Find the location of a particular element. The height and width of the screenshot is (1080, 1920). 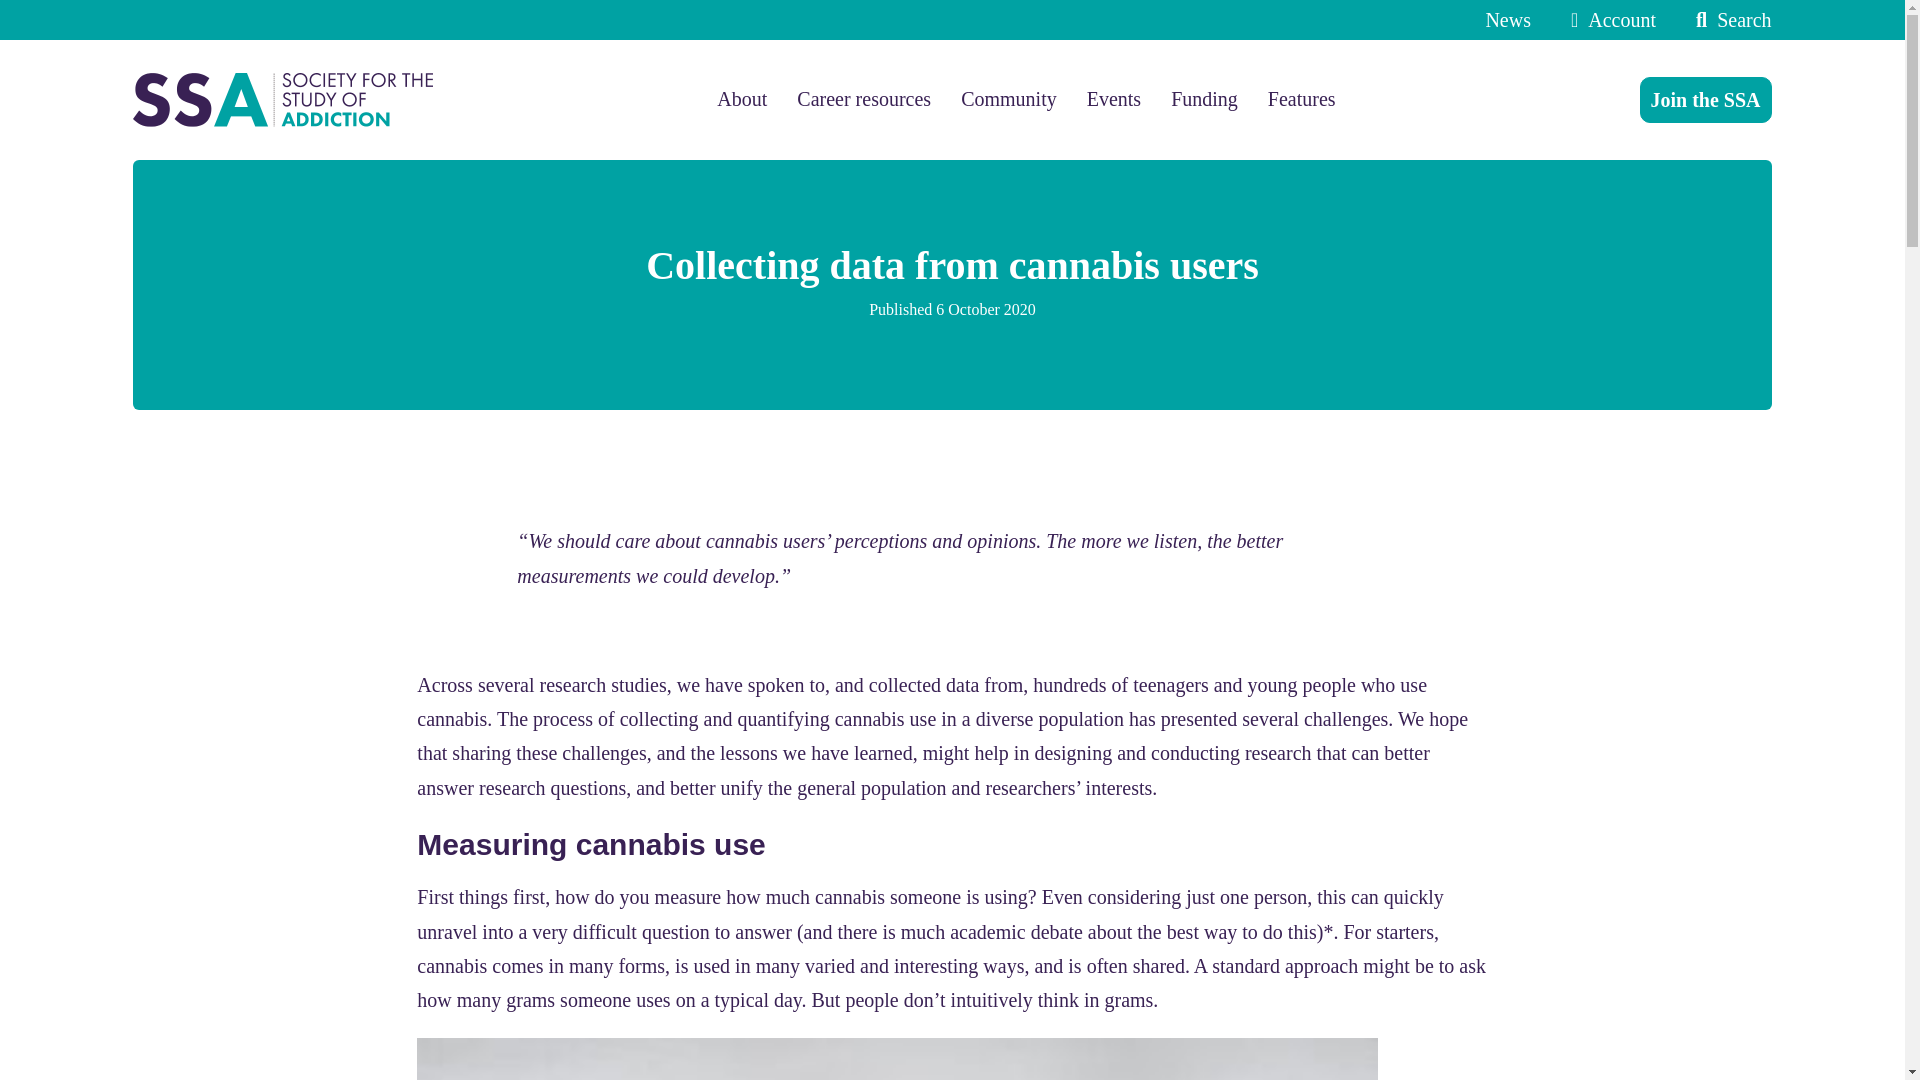

Account is located at coordinates (1608, 20).